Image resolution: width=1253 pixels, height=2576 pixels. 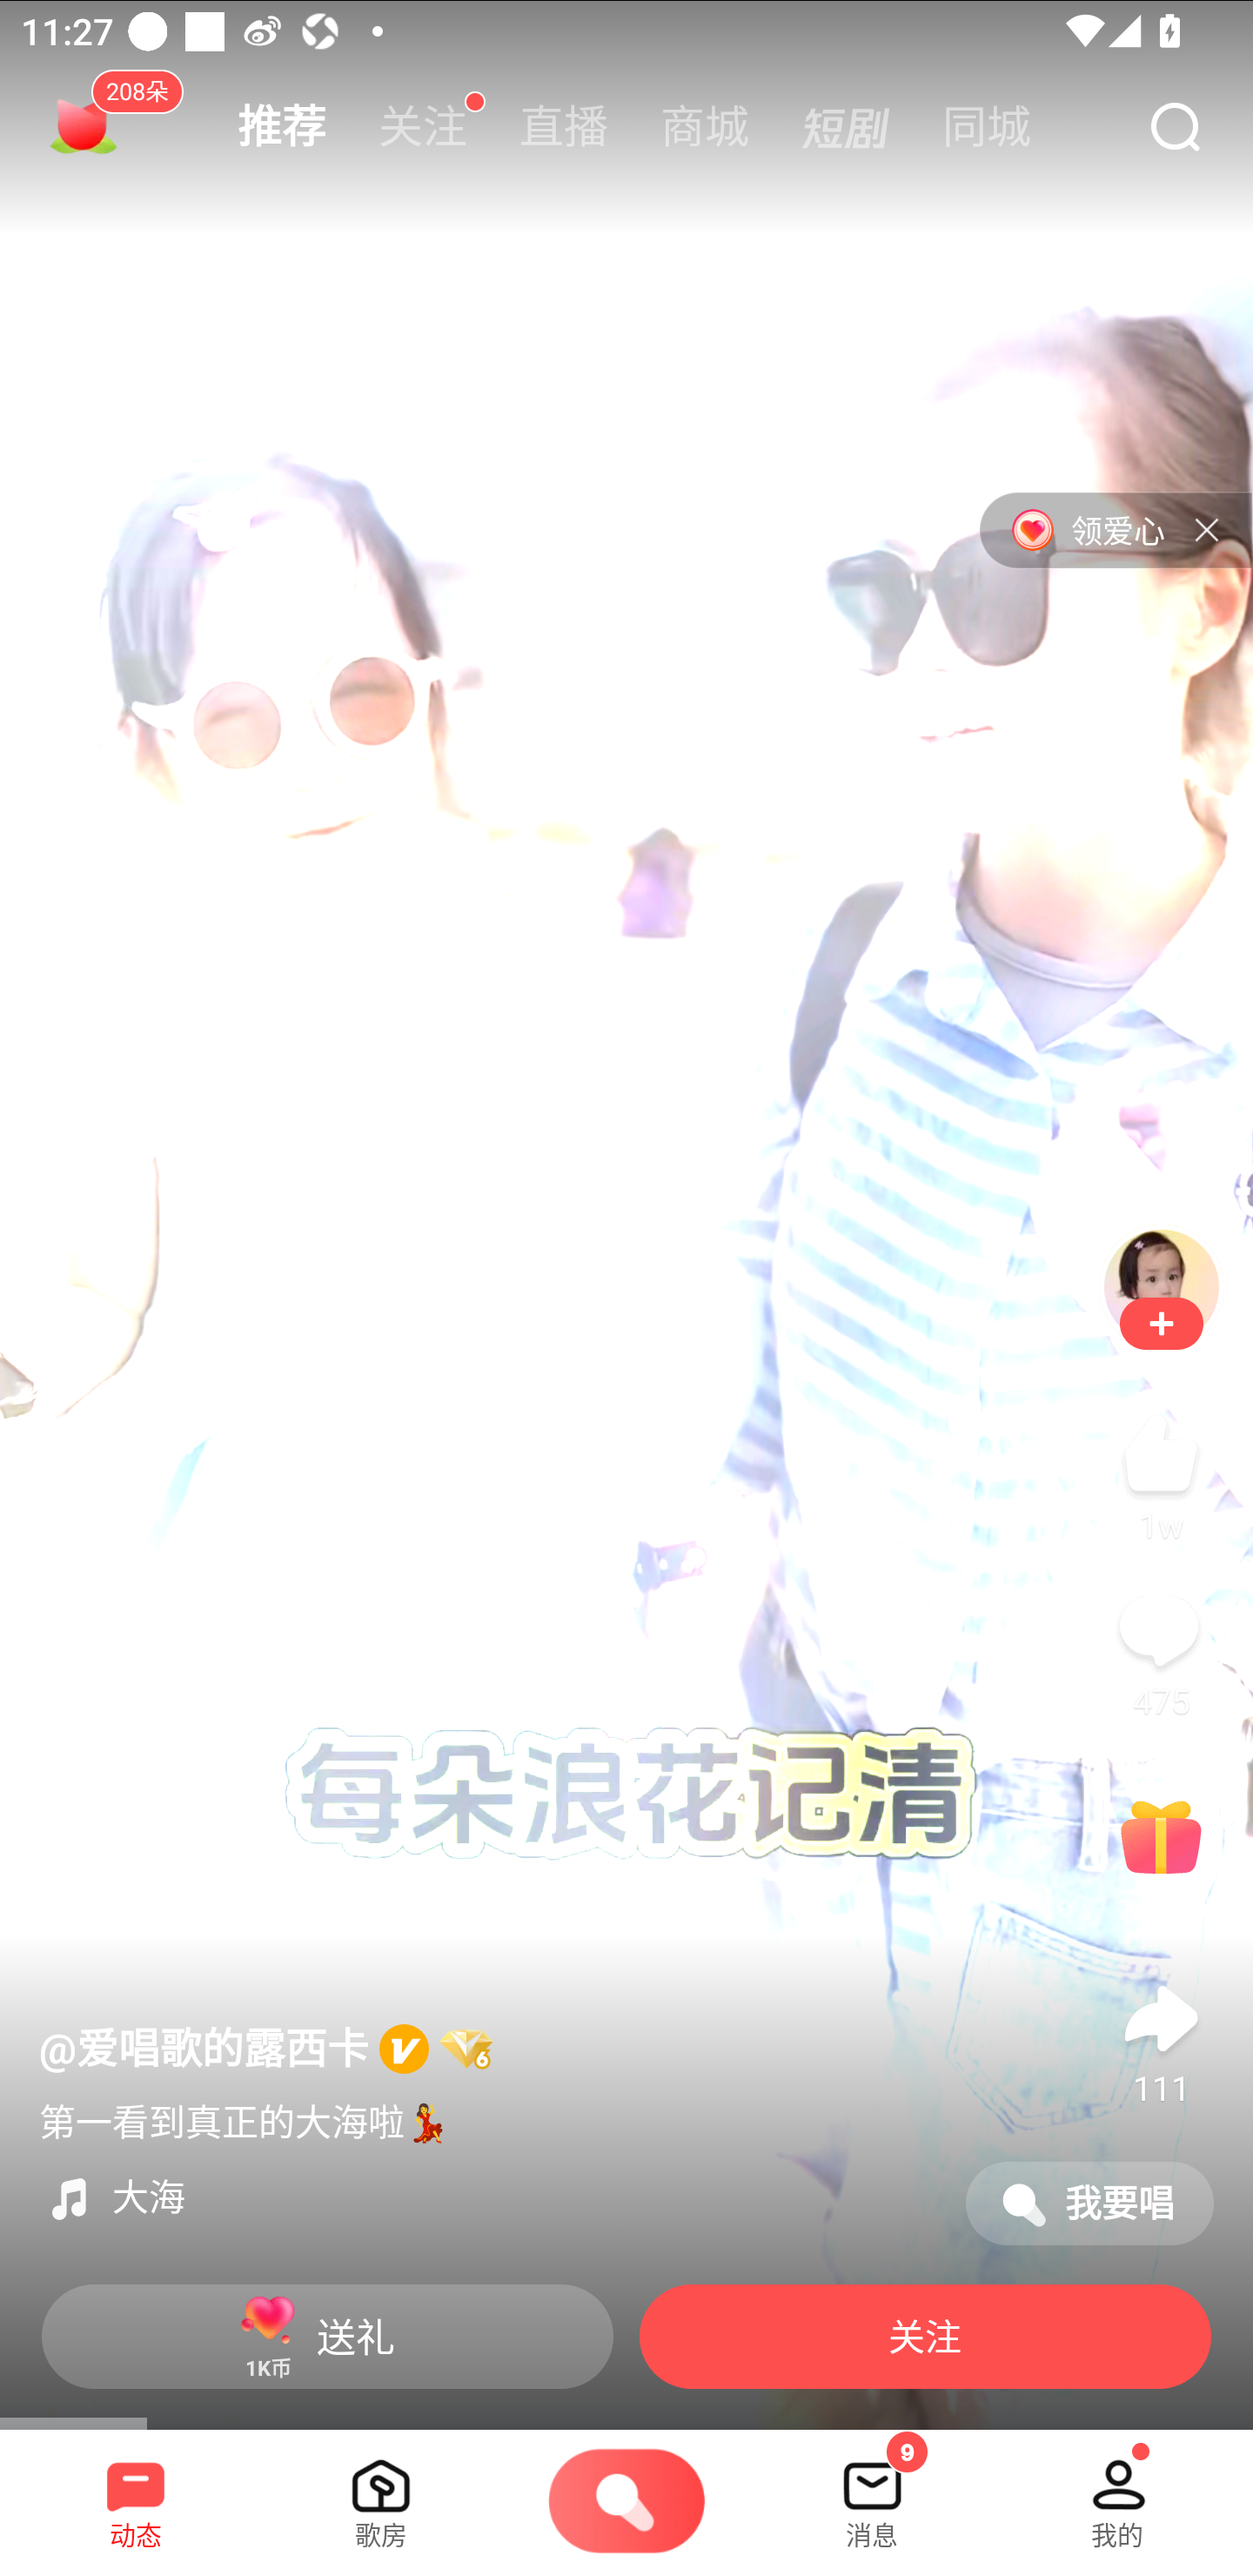 I want to click on @爱唱歌的露西卡   , so click(x=266, y=2049).